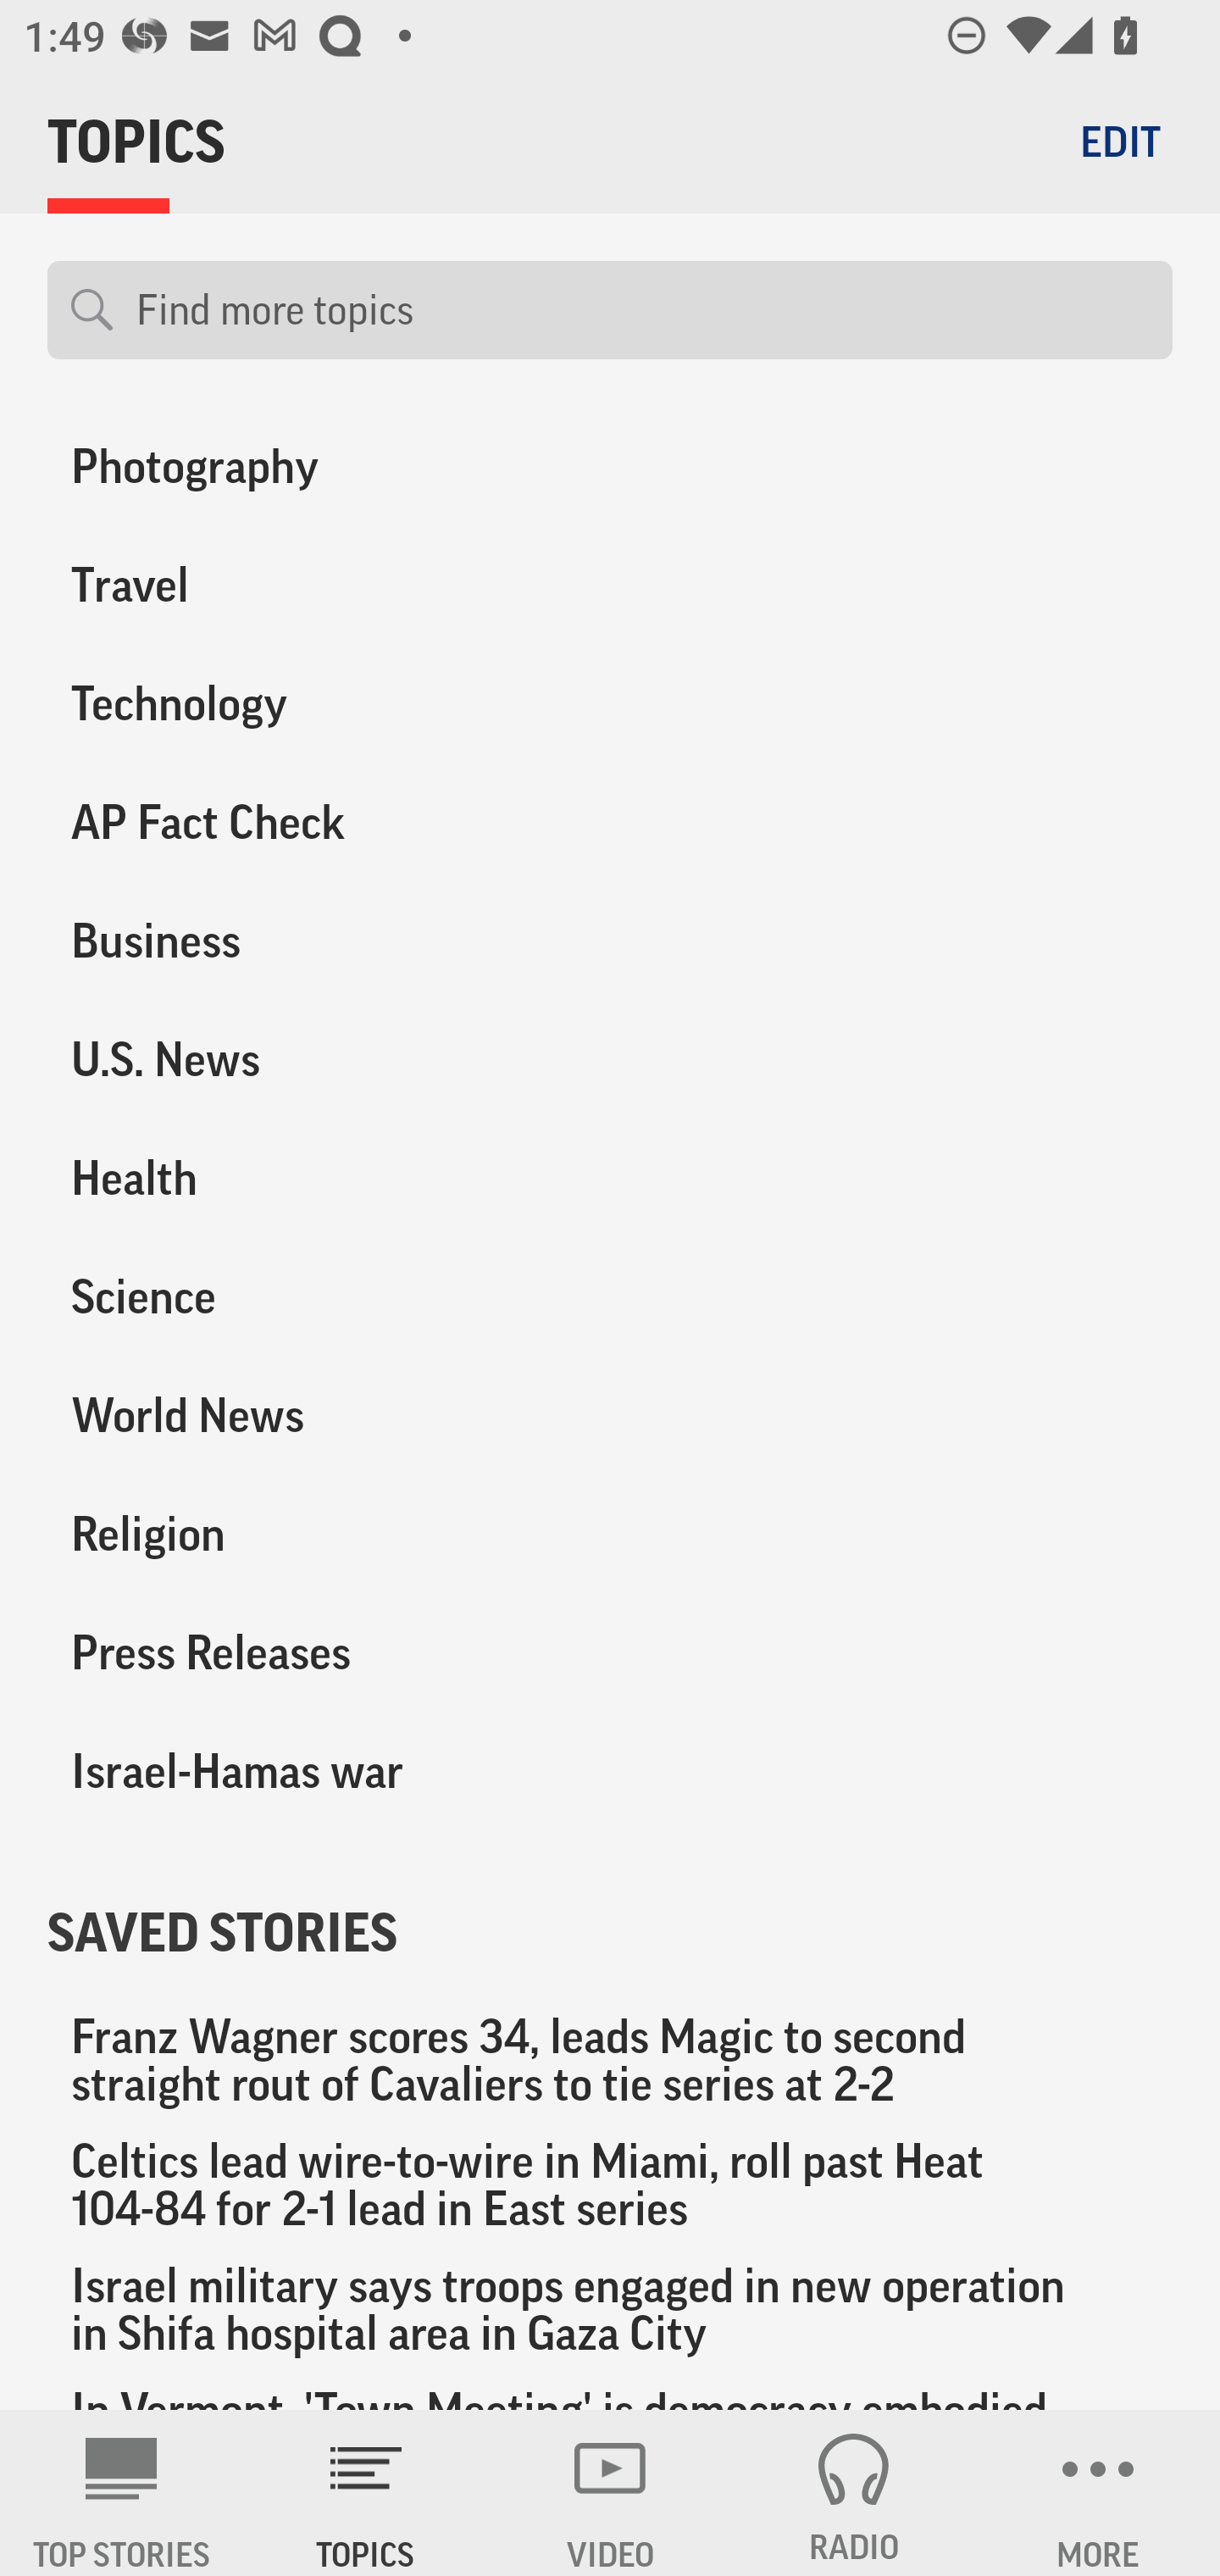  Describe the element at coordinates (1120, 141) in the screenshot. I see `EDIT` at that location.